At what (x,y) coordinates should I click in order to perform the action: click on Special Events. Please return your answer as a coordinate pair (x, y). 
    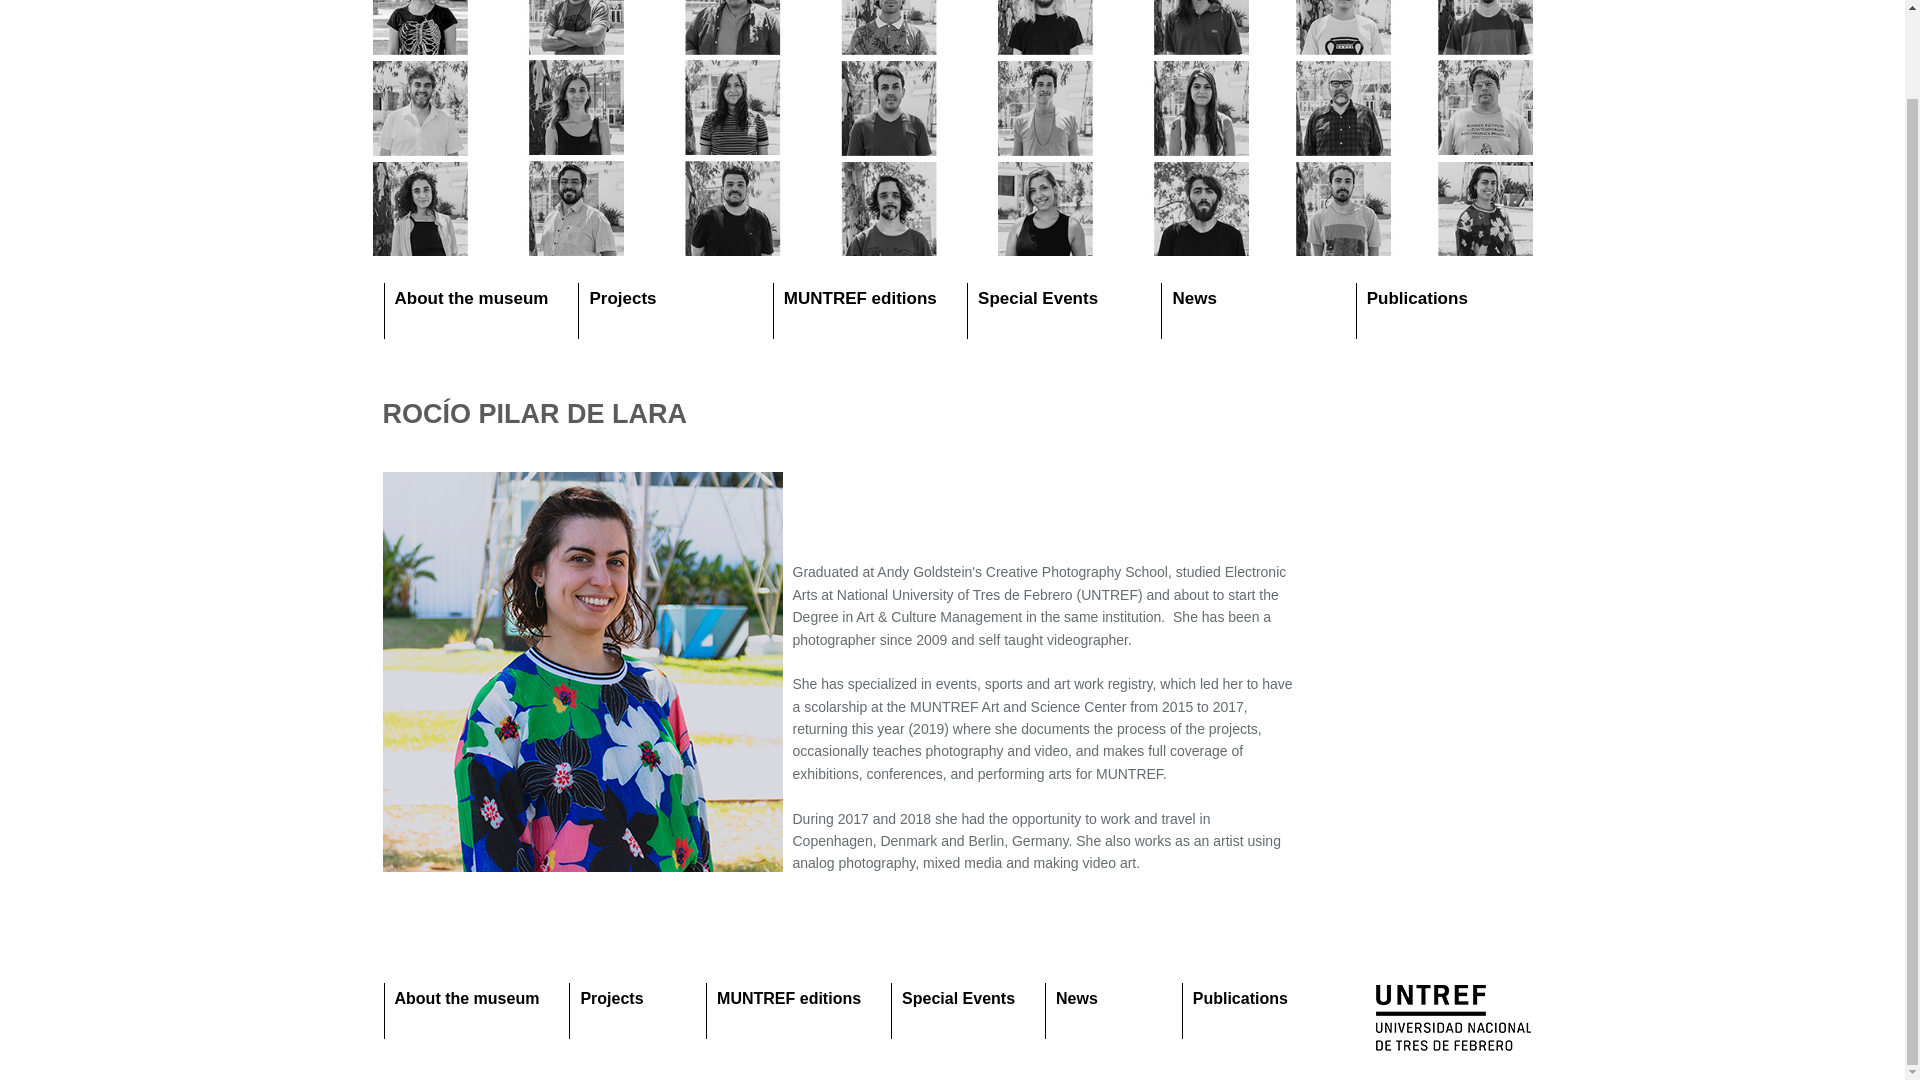
    Looking at the image, I should click on (958, 998).